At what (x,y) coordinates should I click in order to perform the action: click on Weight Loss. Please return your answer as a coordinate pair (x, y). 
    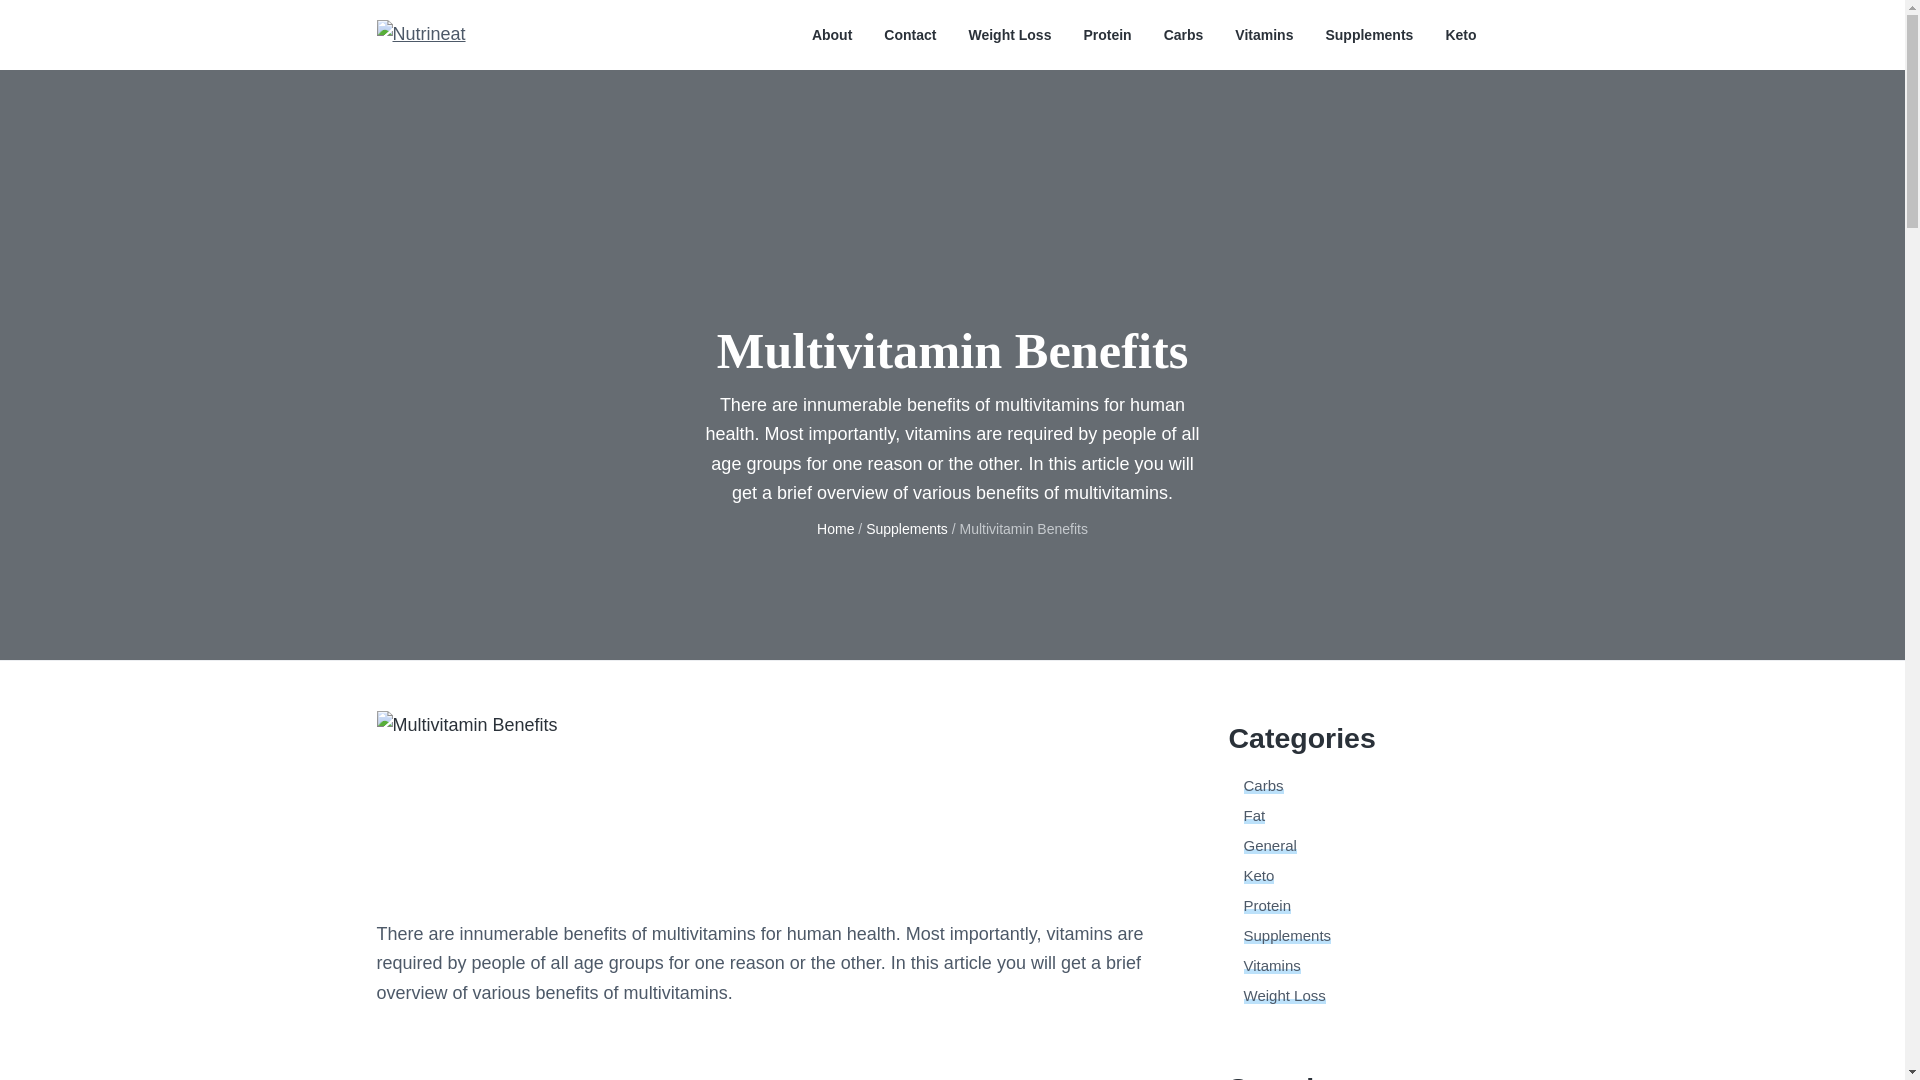
    Looking at the image, I should click on (1285, 996).